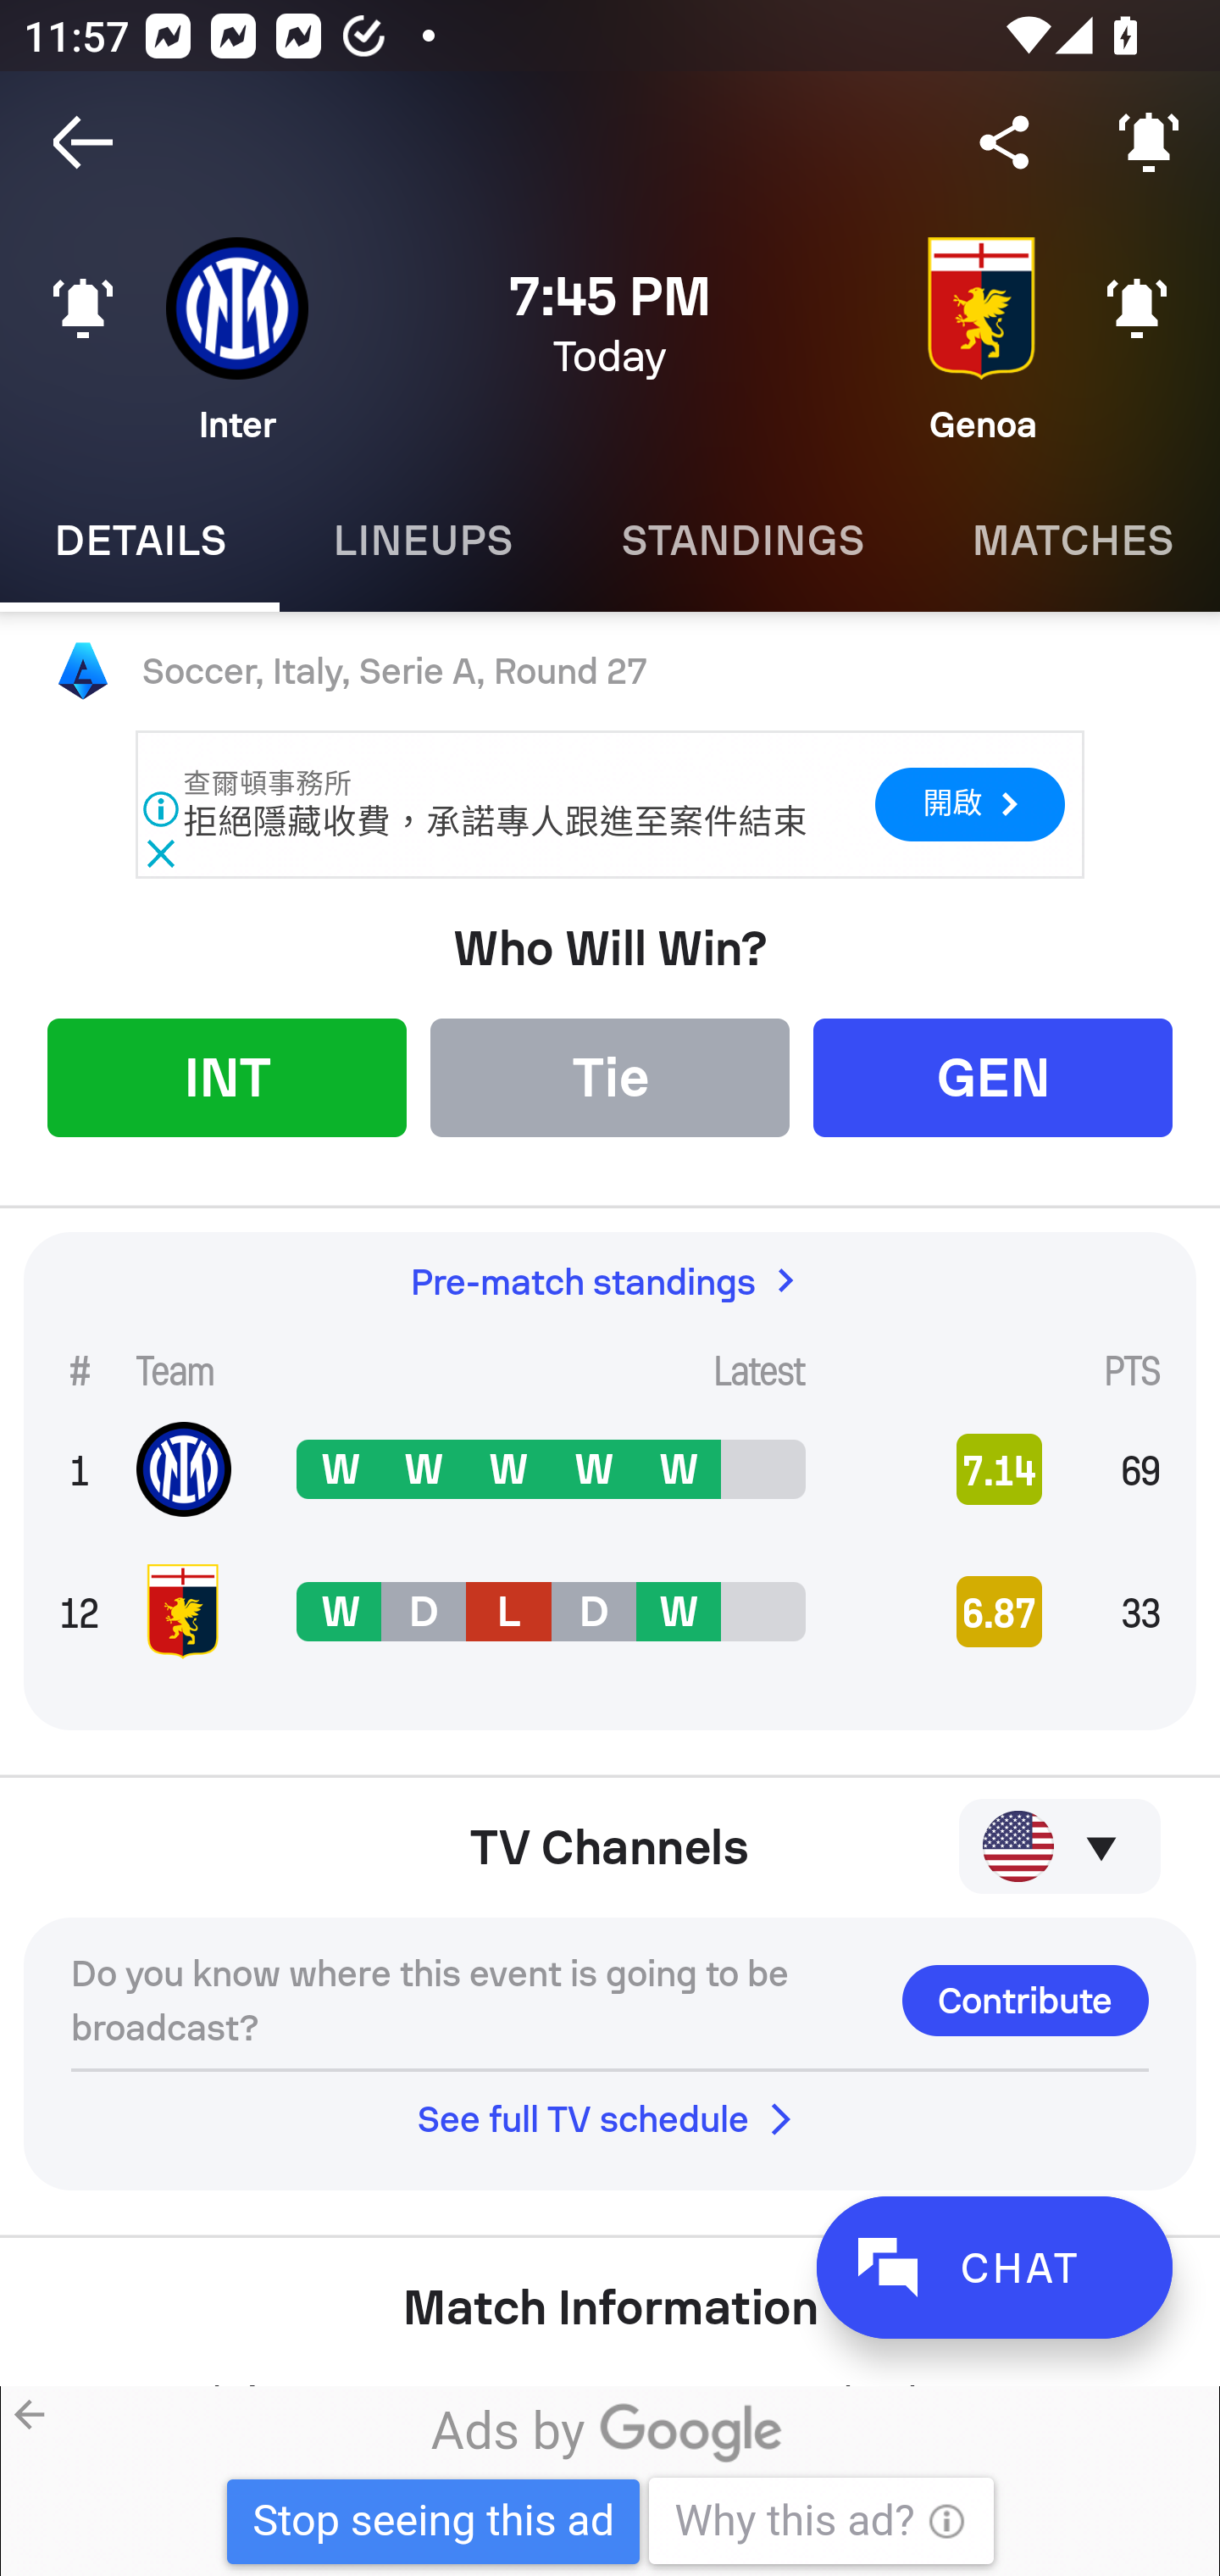  Describe the element at coordinates (969, 803) in the screenshot. I see `開啟` at that location.